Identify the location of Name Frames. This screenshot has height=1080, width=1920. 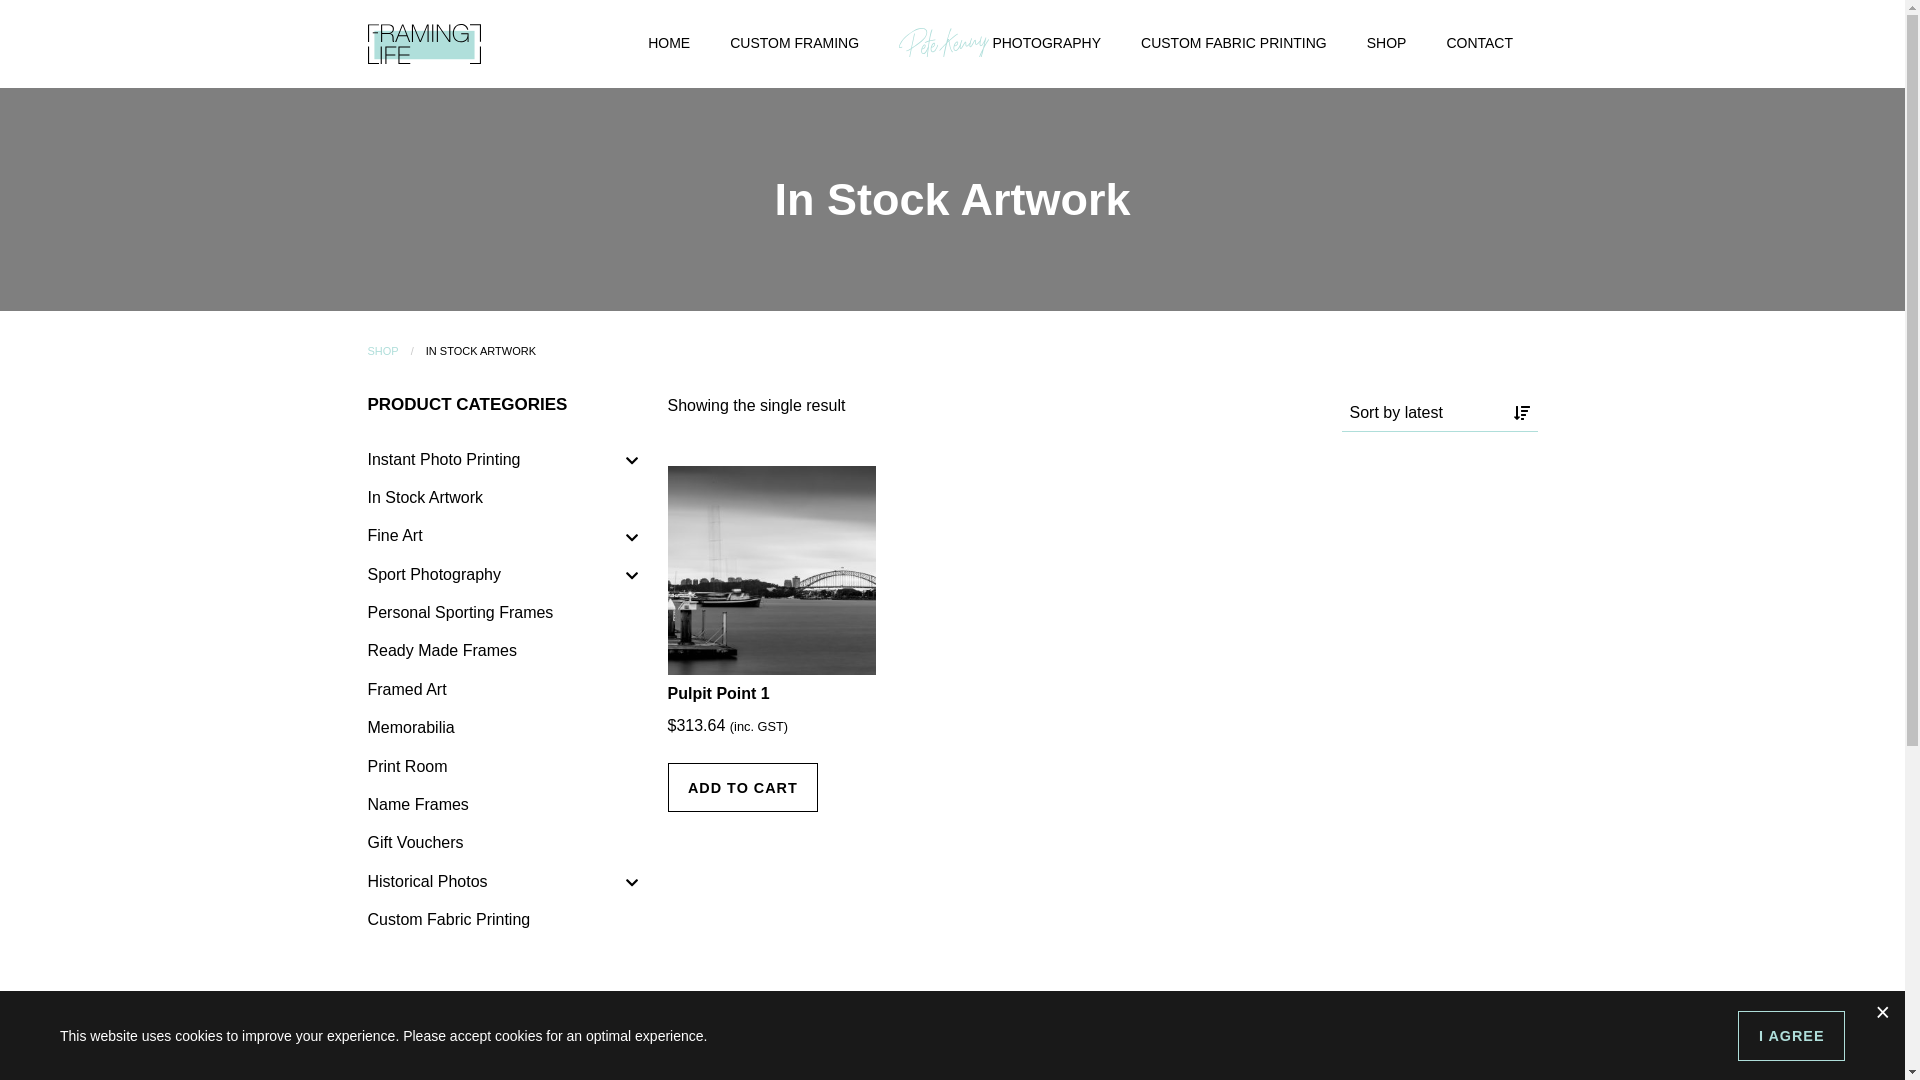
(503, 805).